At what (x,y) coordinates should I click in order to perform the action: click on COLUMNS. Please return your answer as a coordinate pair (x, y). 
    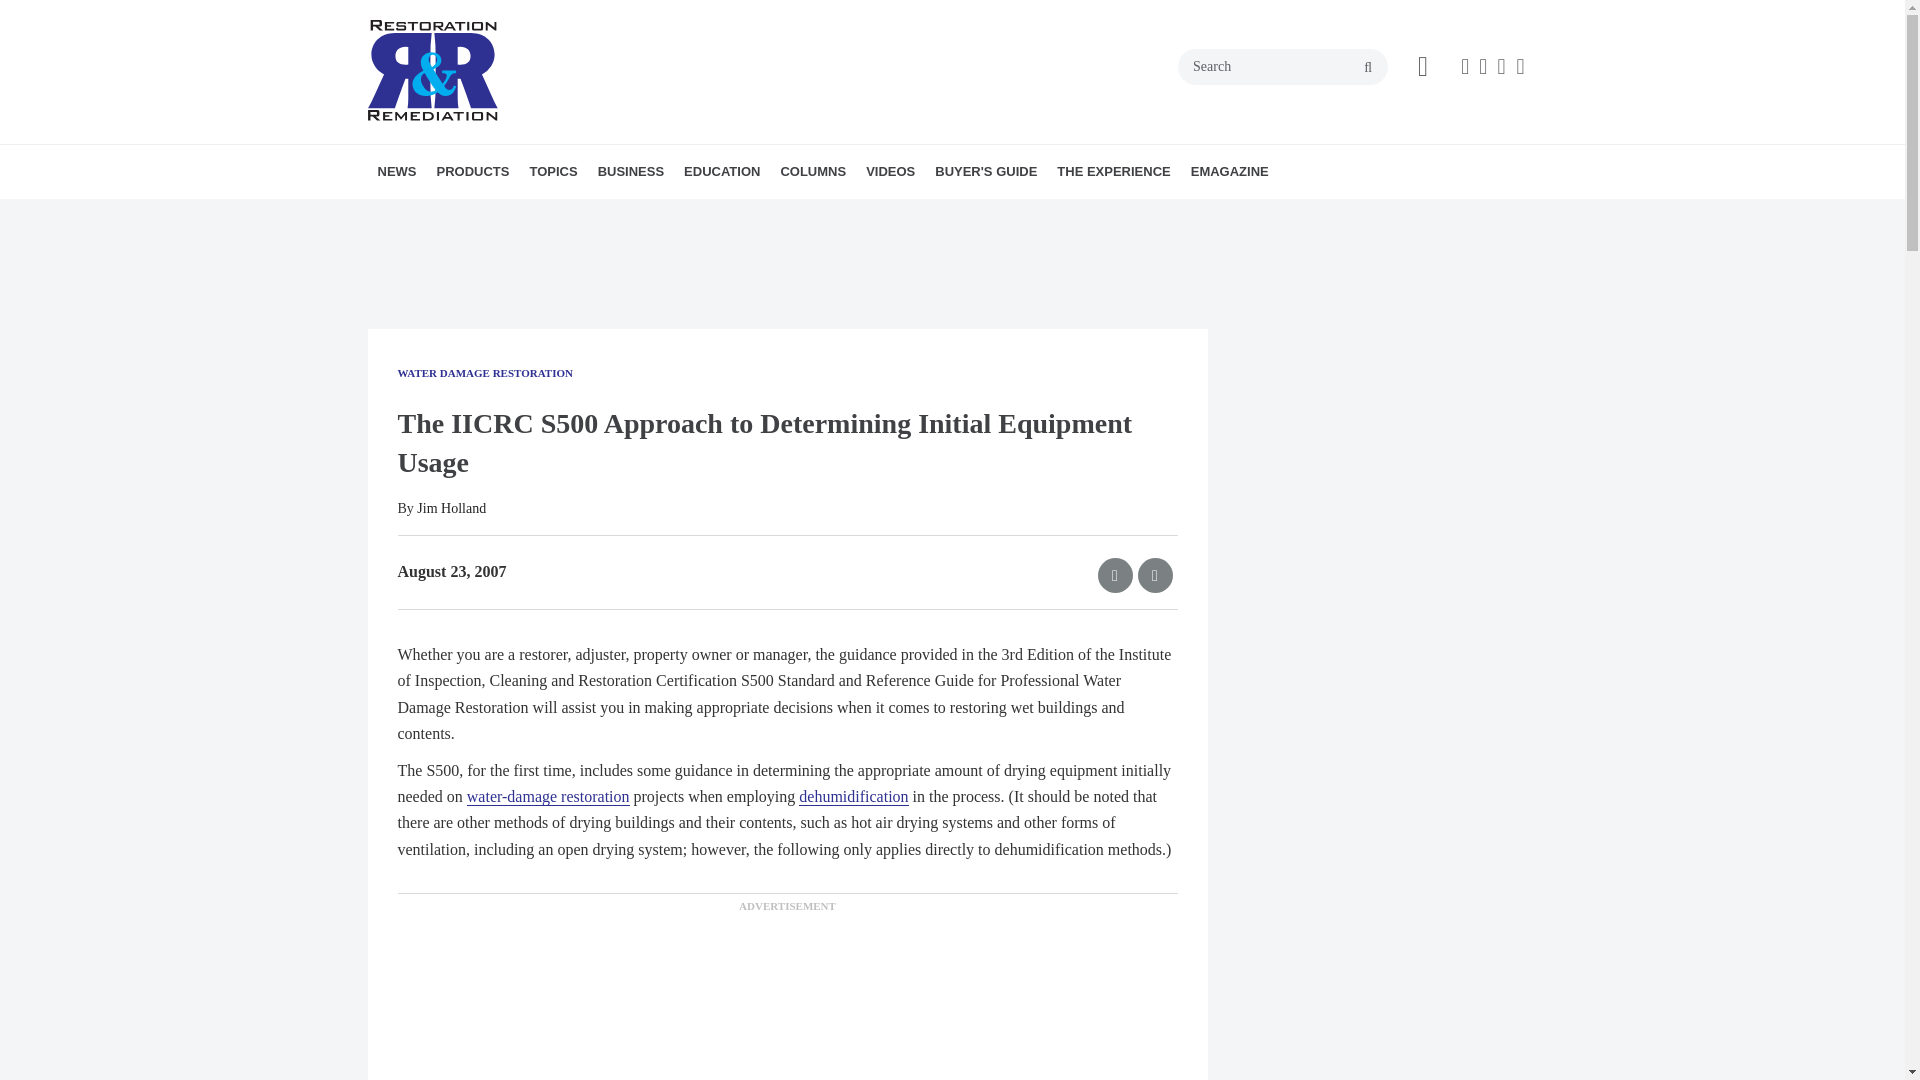
    Looking at the image, I should click on (812, 171).